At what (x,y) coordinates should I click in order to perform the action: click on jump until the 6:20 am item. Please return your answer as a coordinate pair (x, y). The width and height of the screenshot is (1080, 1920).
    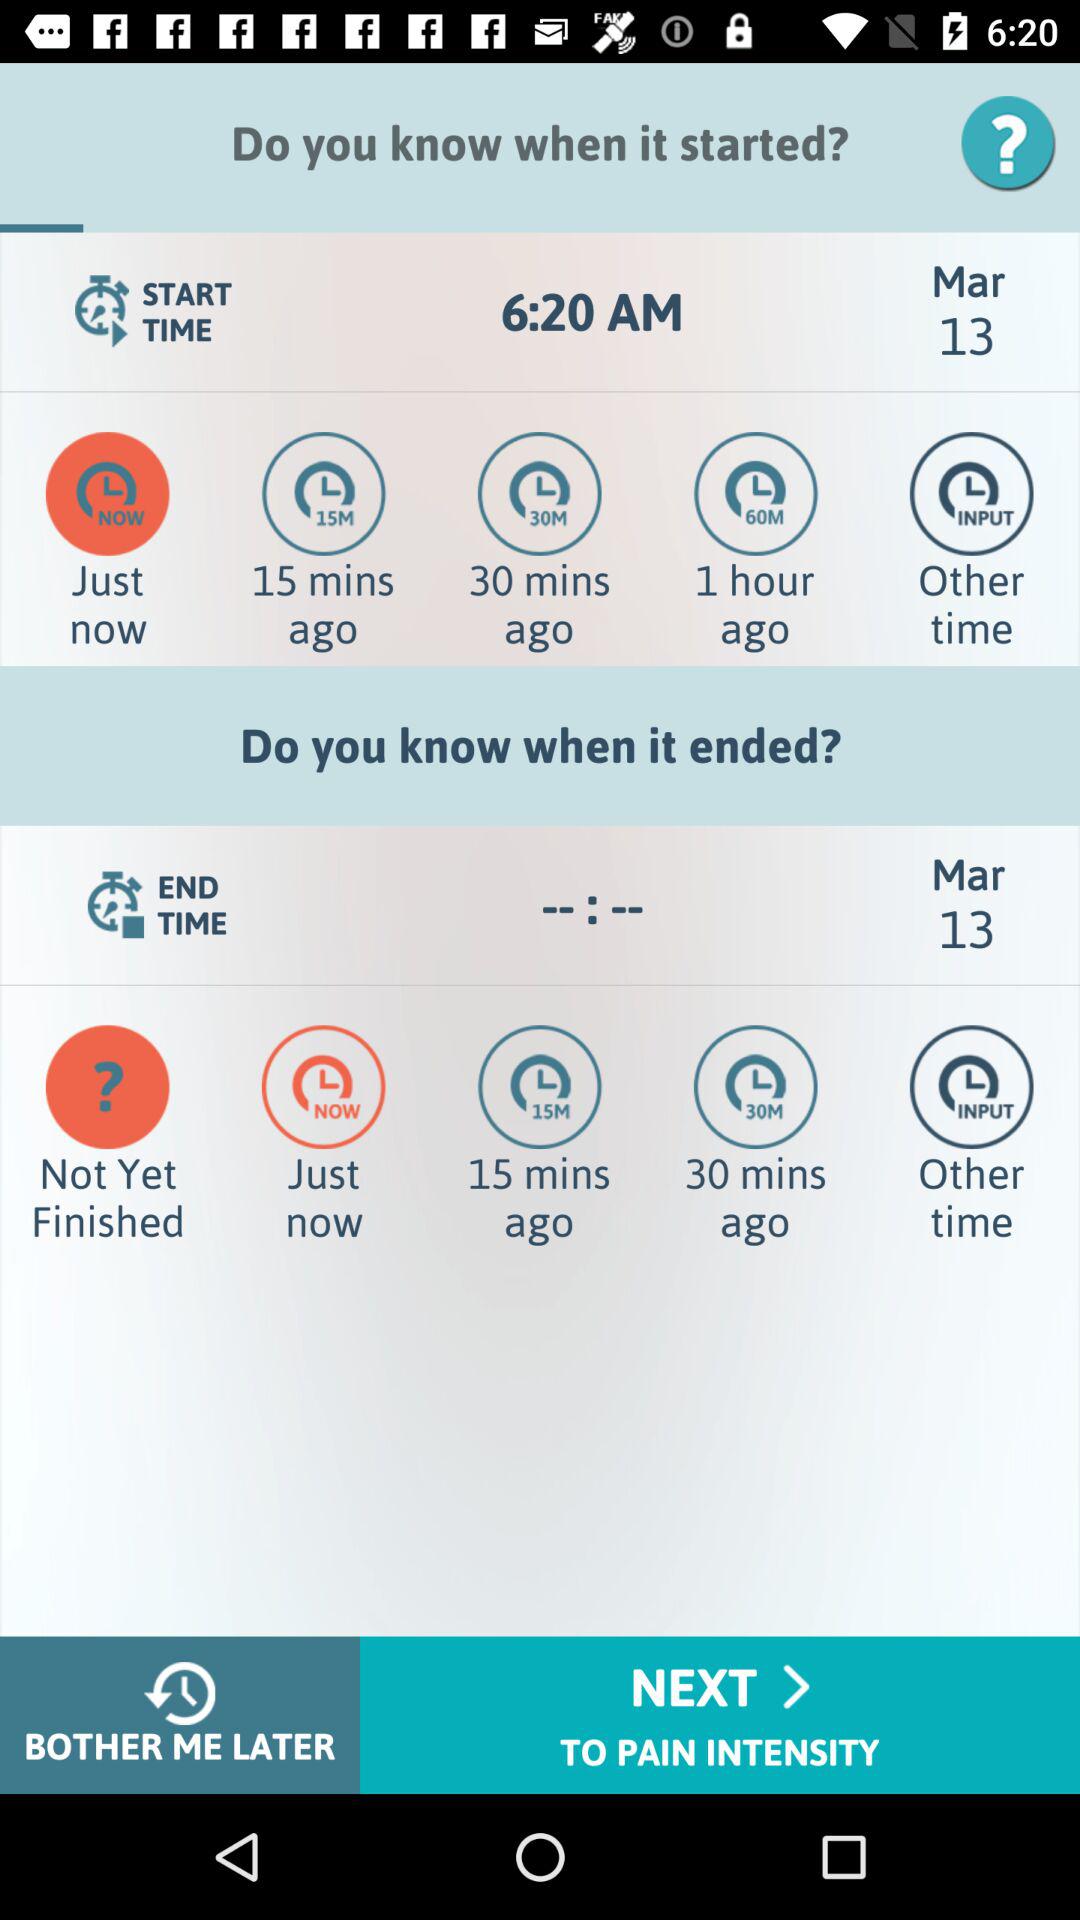
    Looking at the image, I should click on (592, 312).